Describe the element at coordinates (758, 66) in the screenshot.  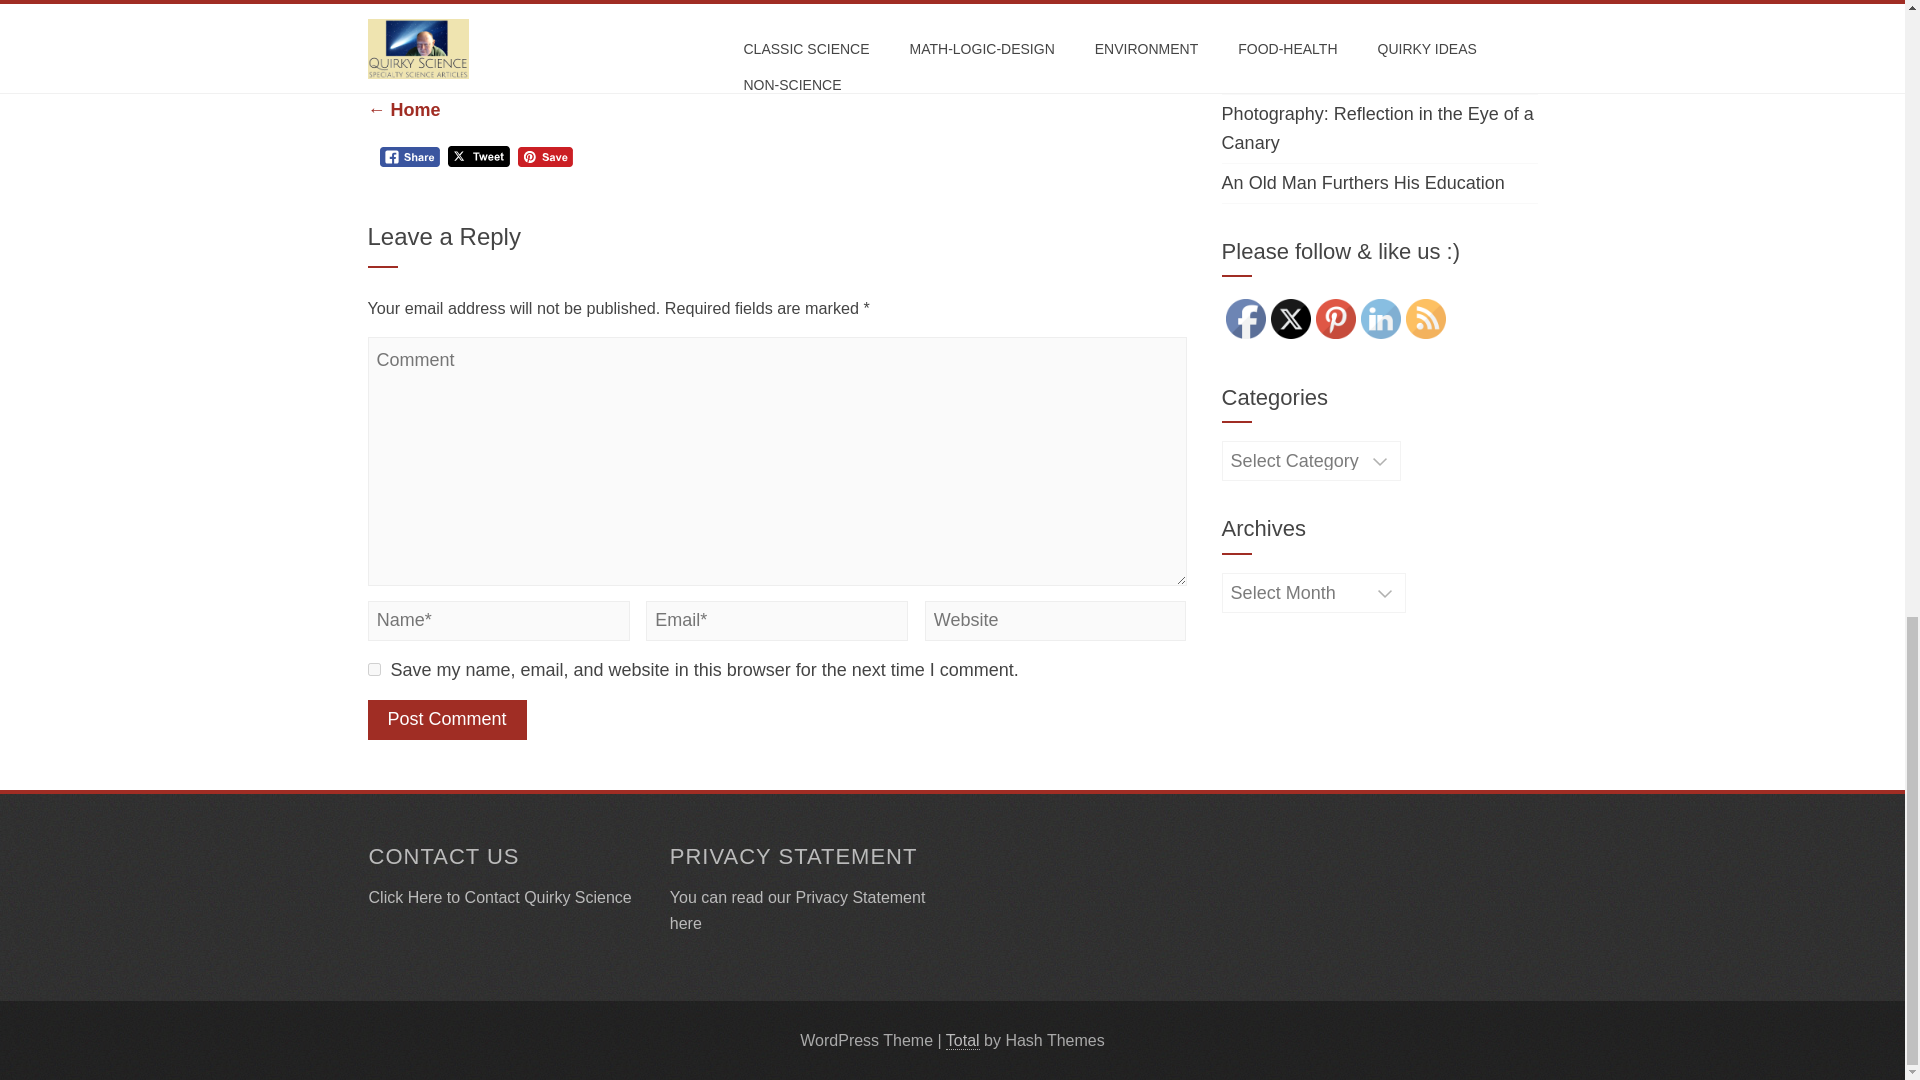
I see `Chocolate Alkaloid Theobromine` at that location.